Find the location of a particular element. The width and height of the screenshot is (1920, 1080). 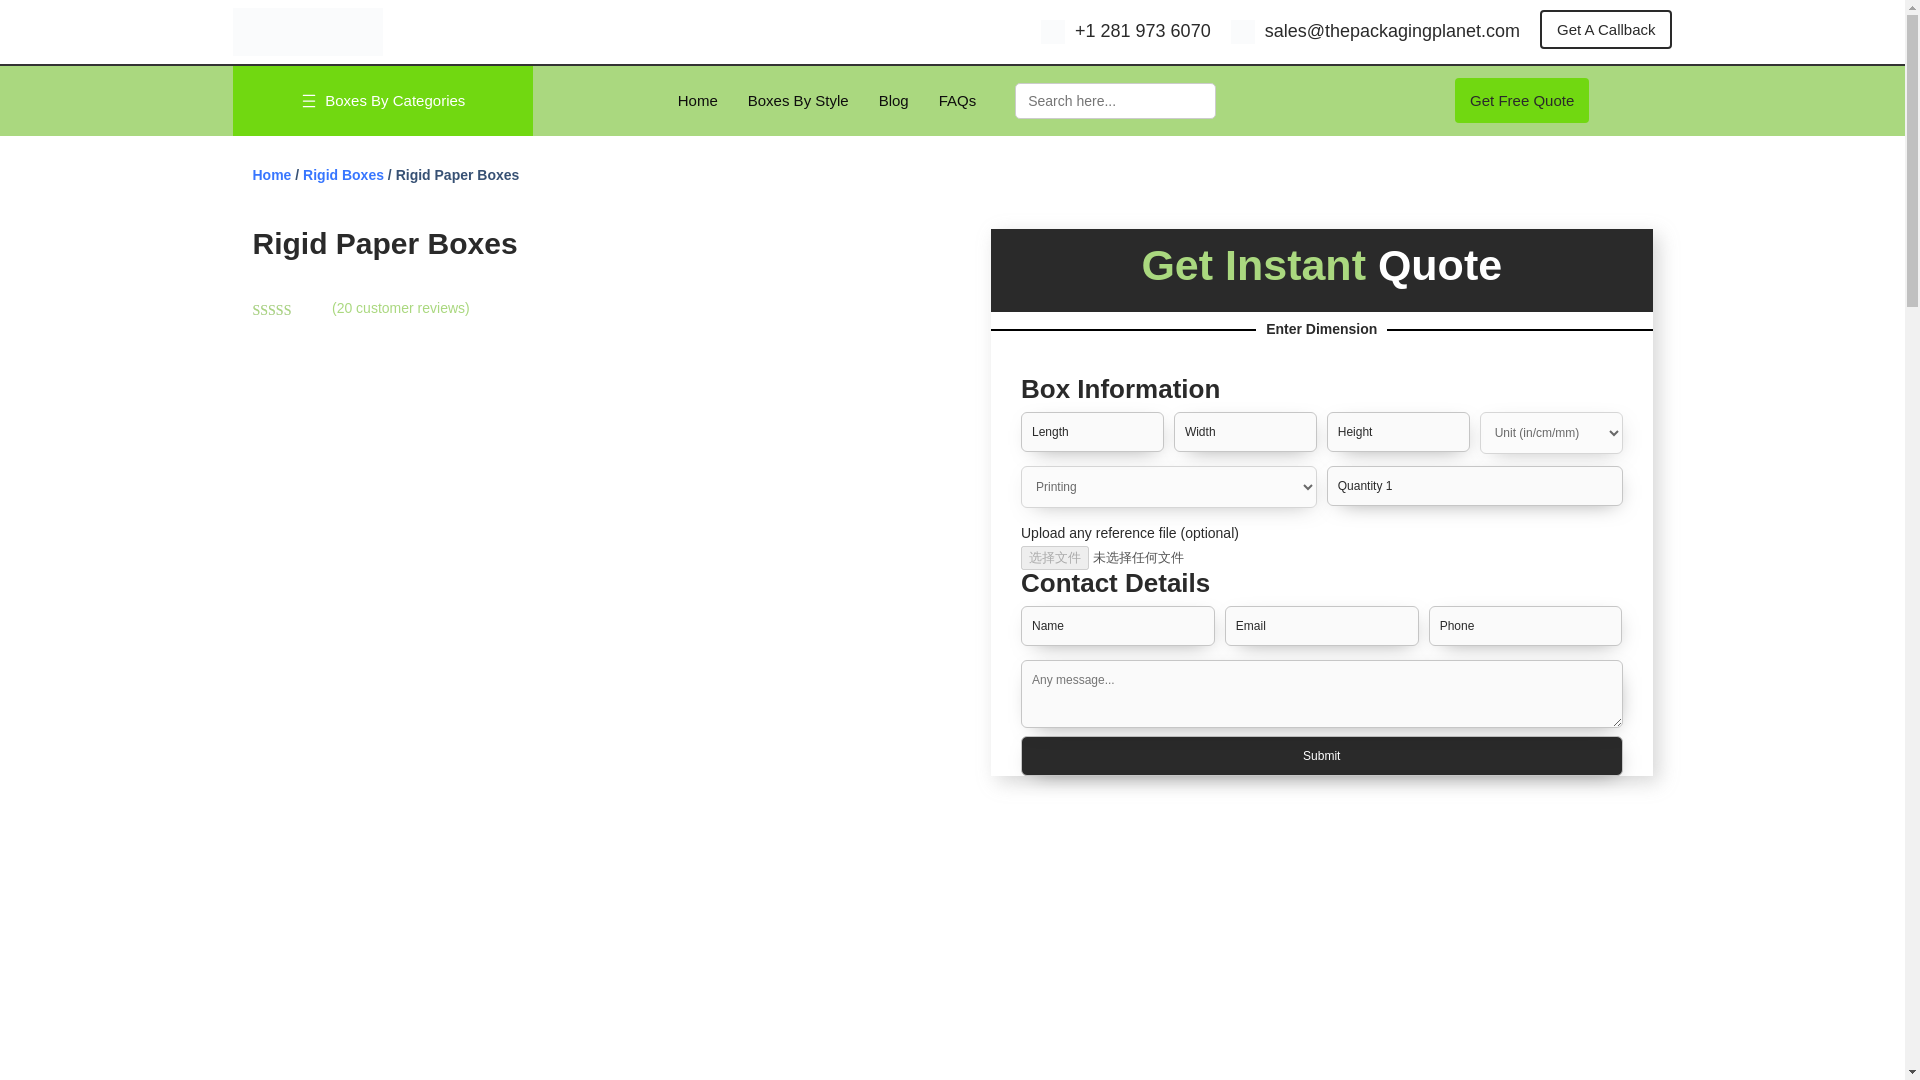

Get A Callback is located at coordinates (1606, 28).